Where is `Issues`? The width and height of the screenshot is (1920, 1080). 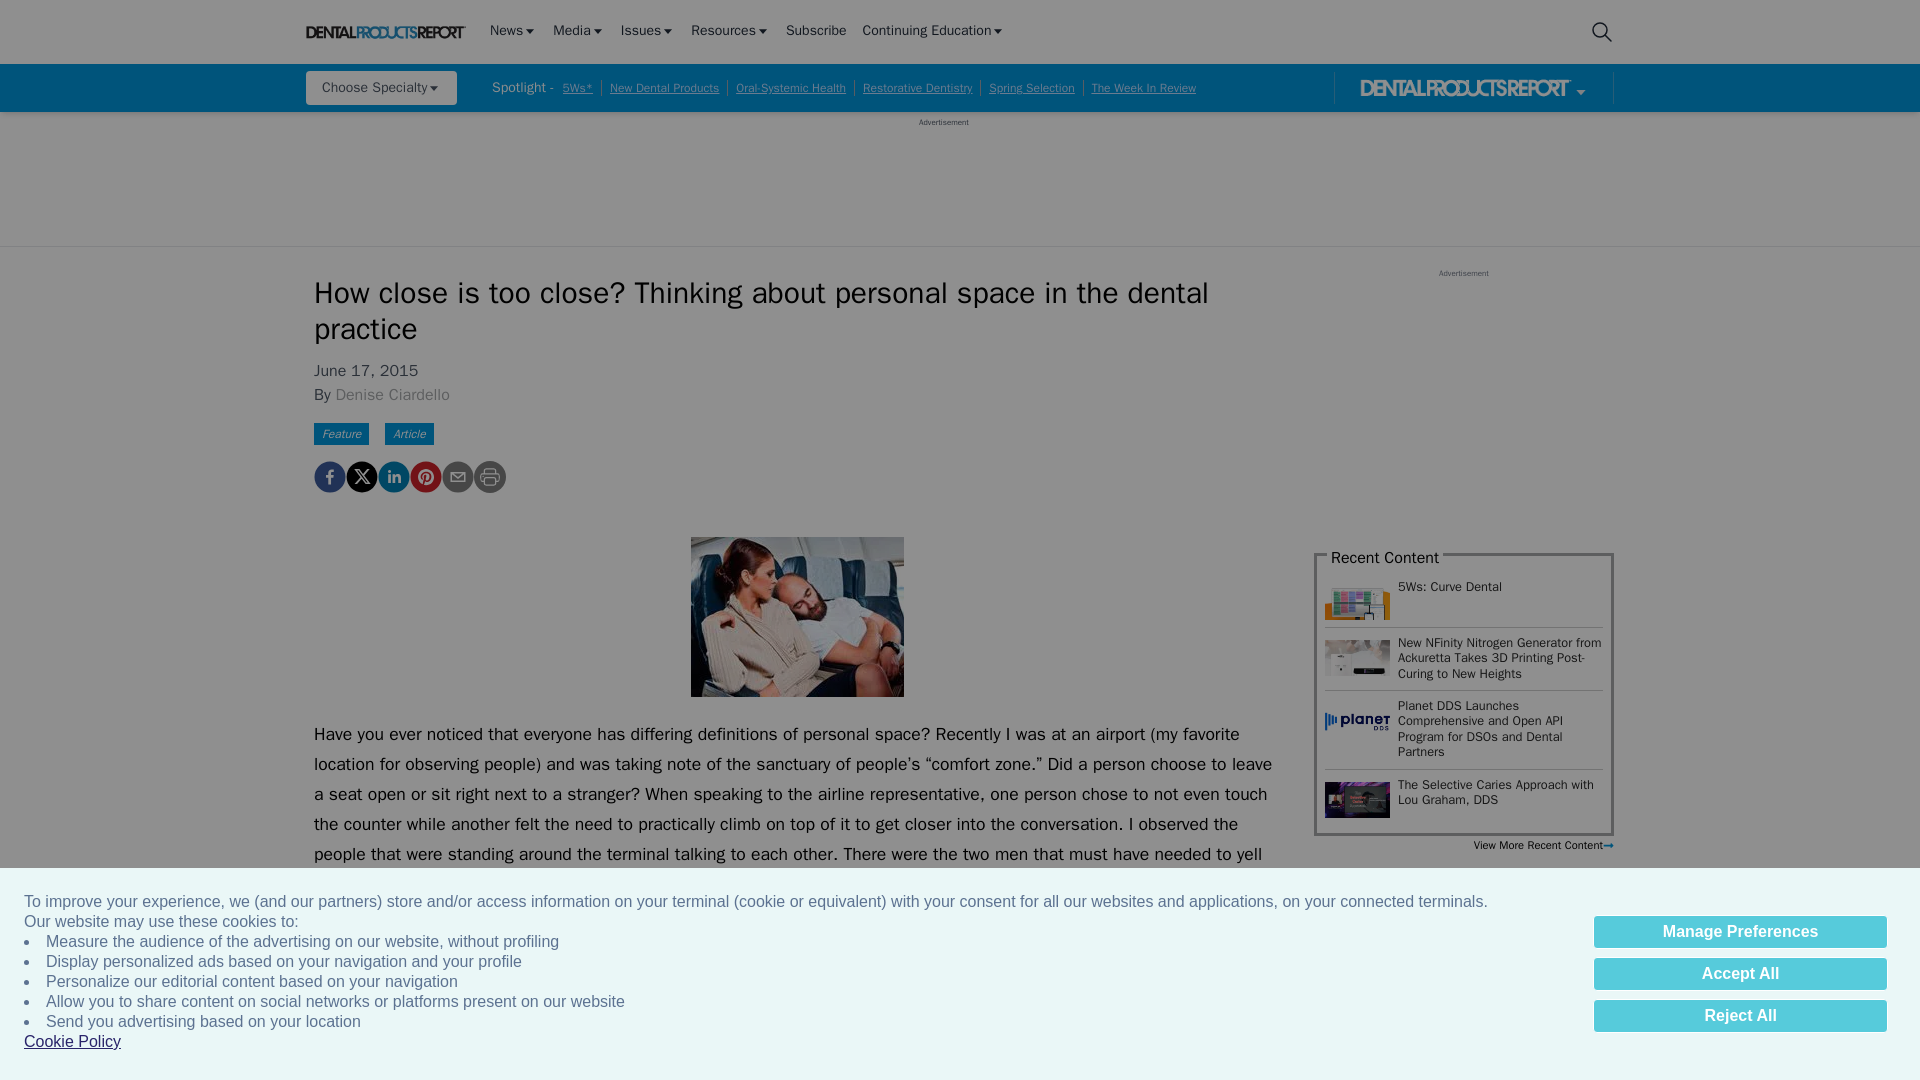
Issues is located at coordinates (648, 32).